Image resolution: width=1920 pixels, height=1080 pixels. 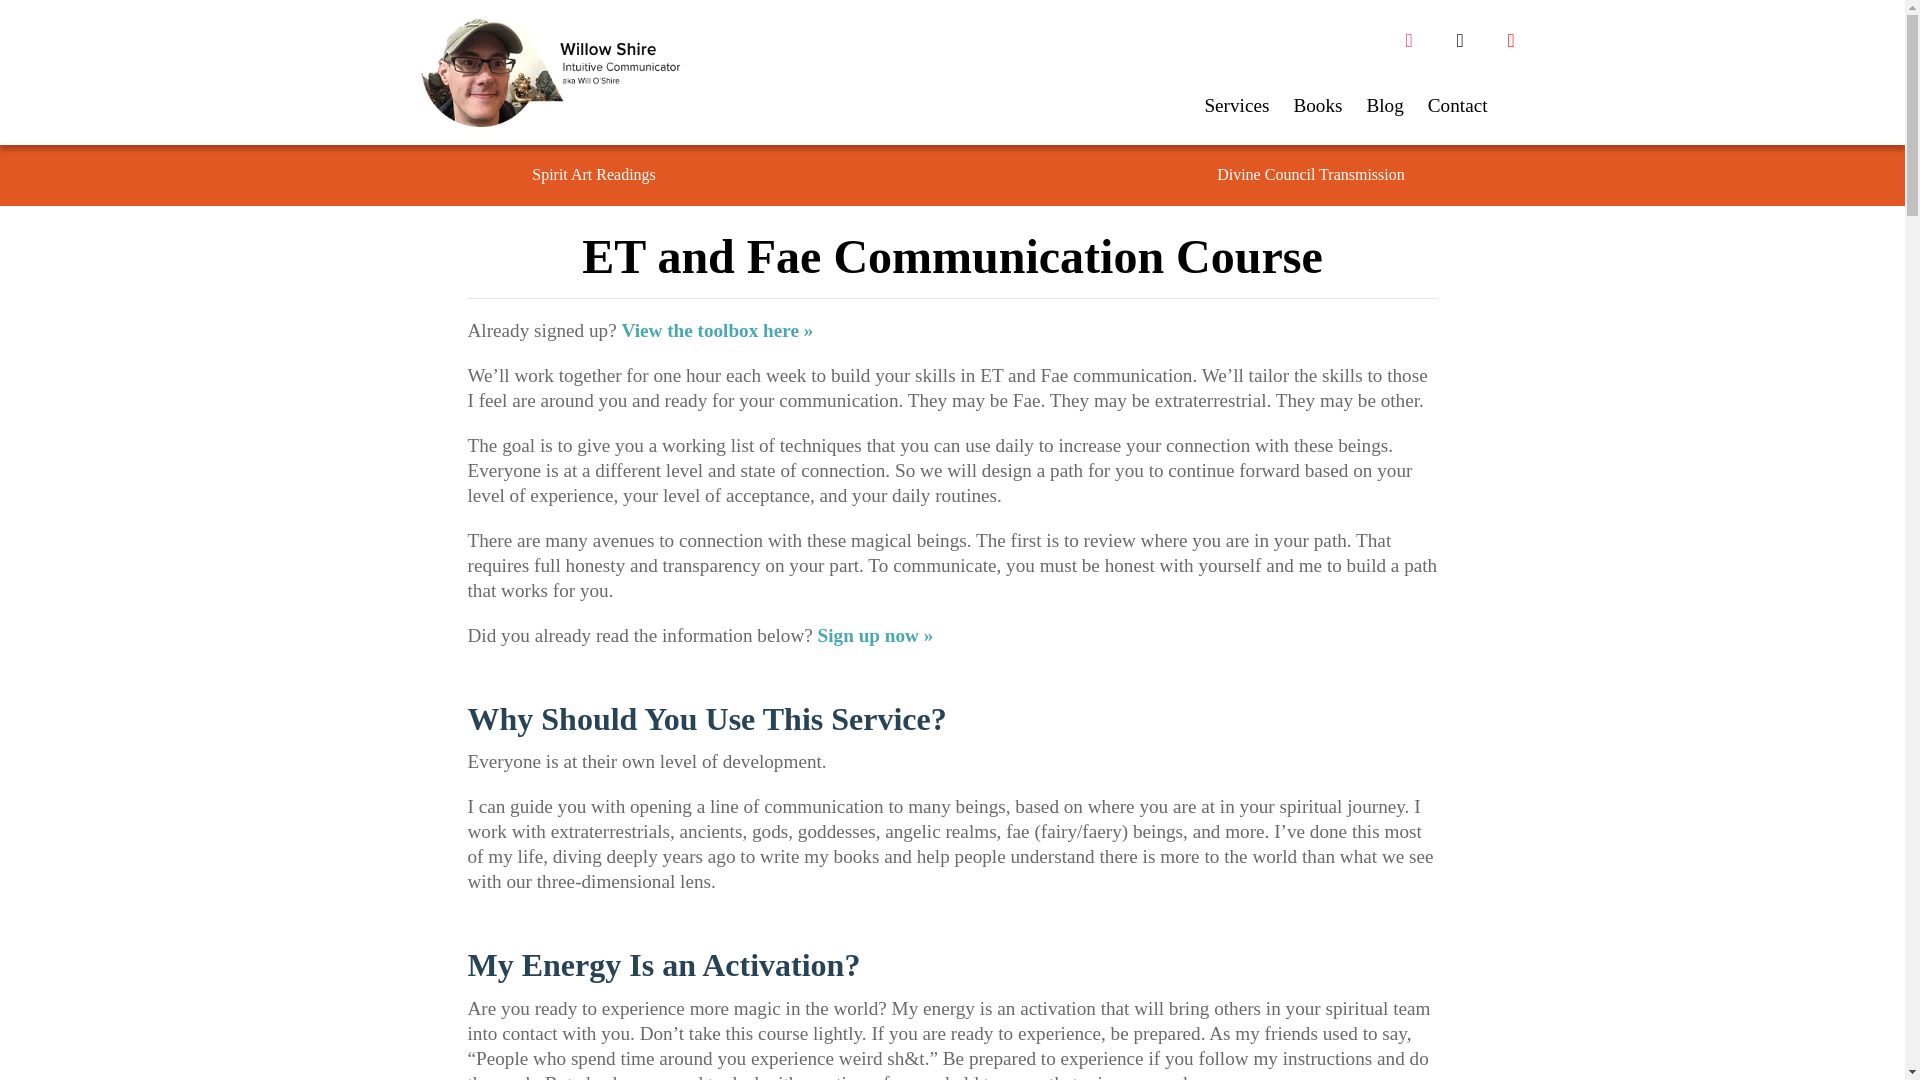 What do you see at coordinates (1317, 112) in the screenshot?
I see `Books` at bounding box center [1317, 112].